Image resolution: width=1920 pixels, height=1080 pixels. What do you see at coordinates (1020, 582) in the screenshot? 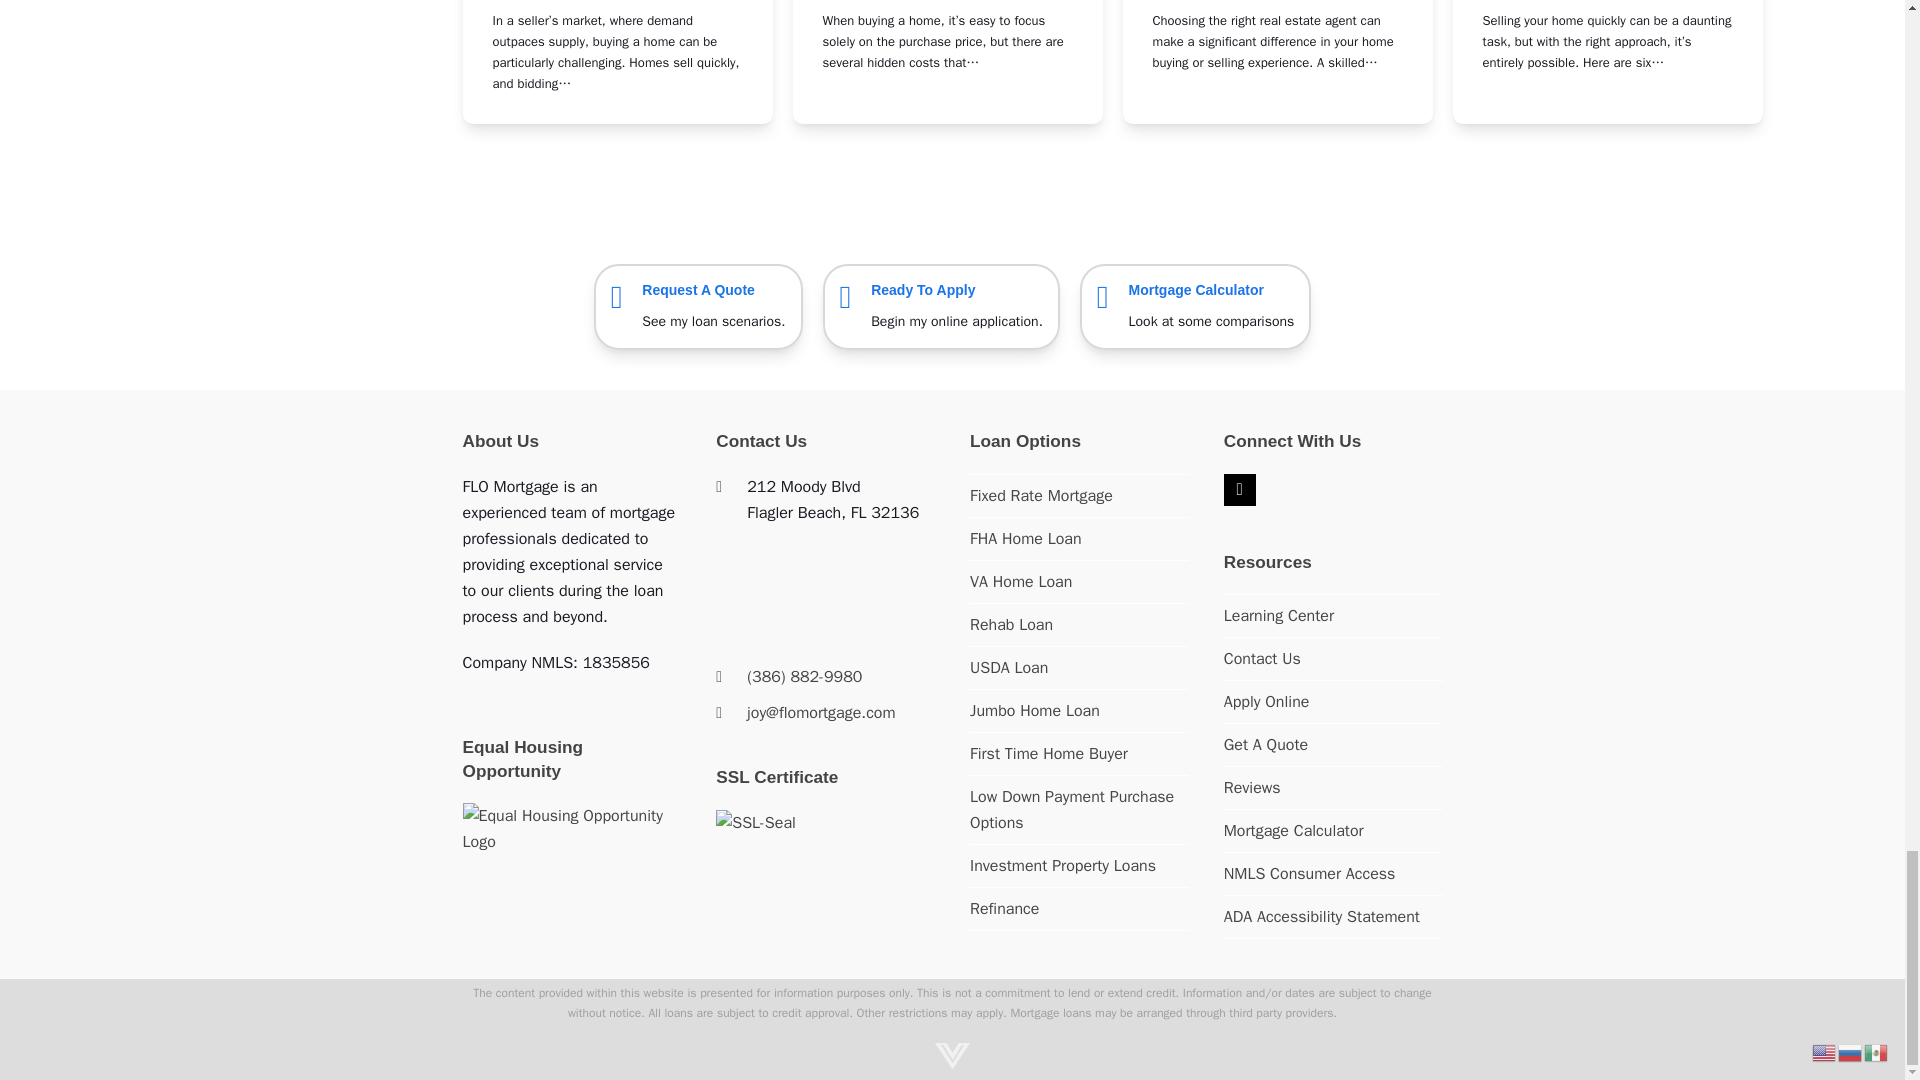
I see `VA Home Loan` at bounding box center [1020, 582].